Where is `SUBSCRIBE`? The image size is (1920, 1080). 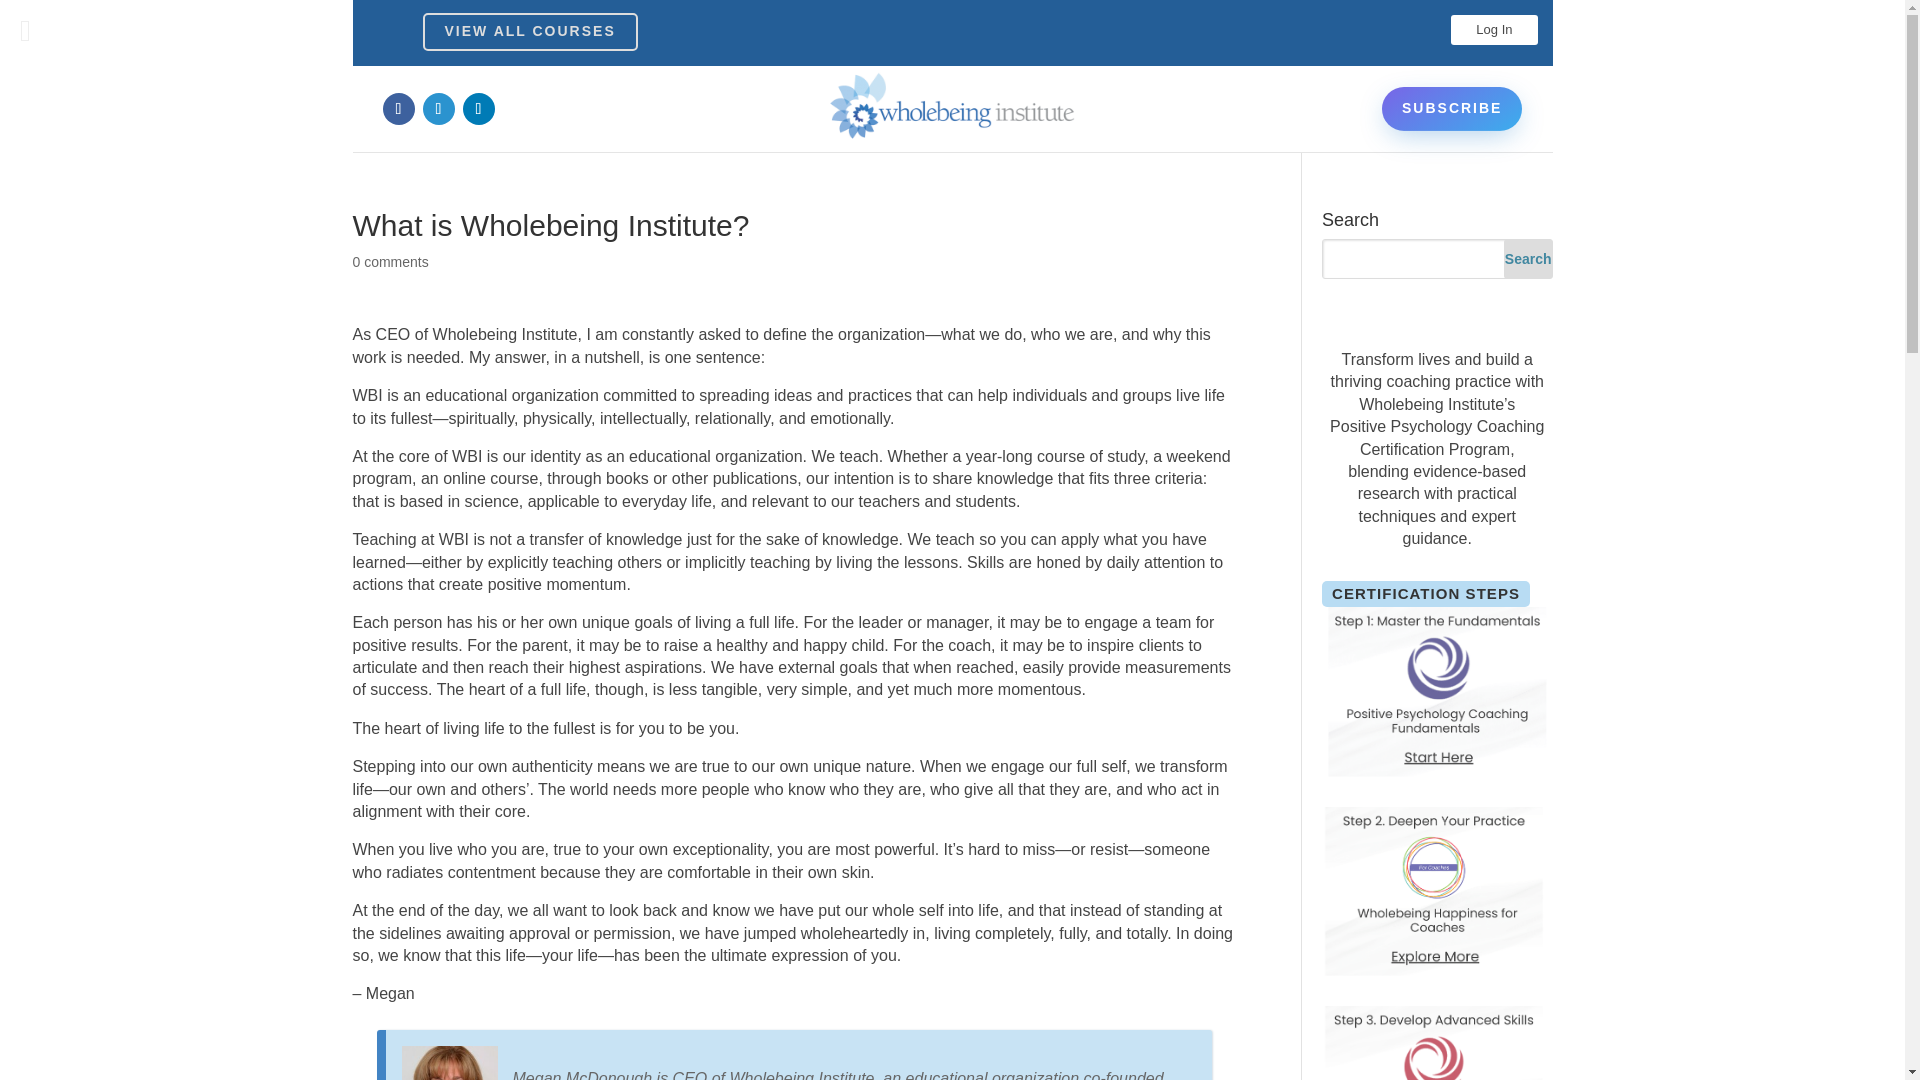 SUBSCRIBE is located at coordinates (1452, 108).